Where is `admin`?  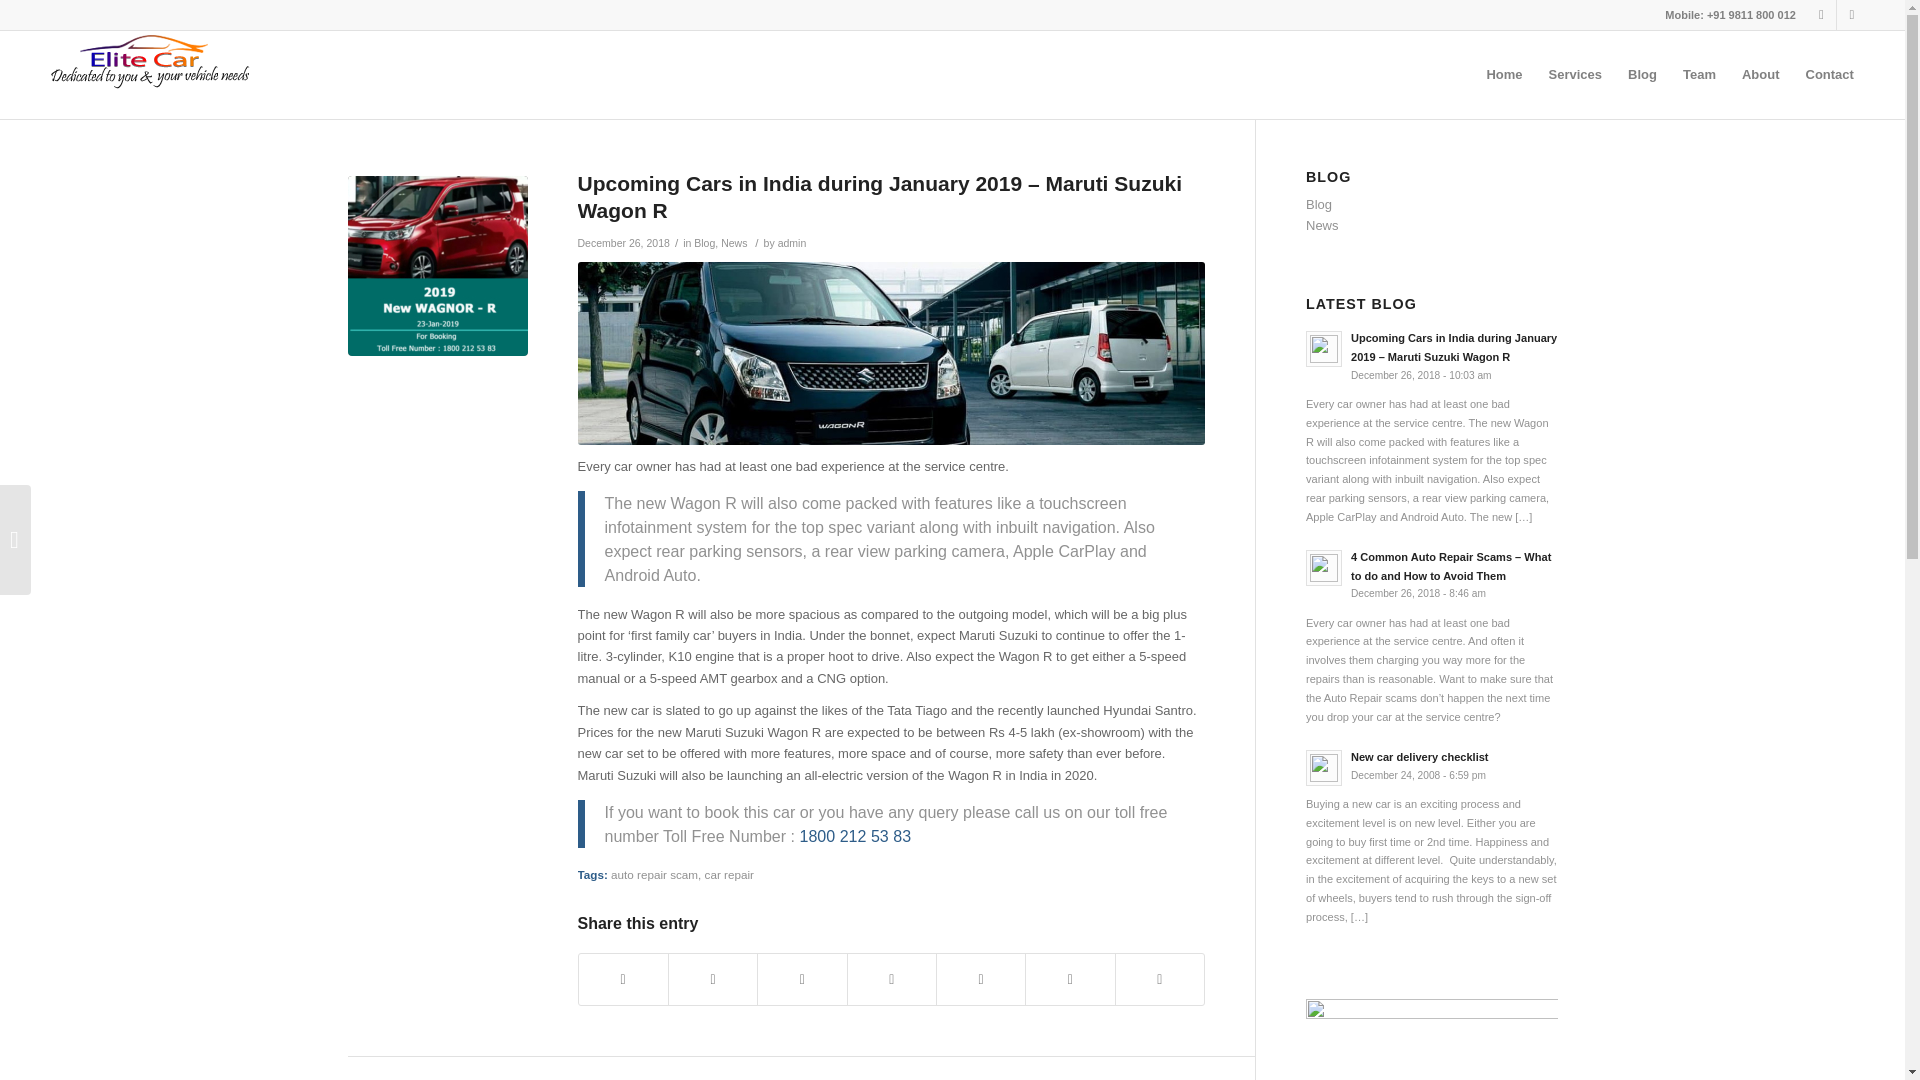
admin is located at coordinates (1431, 766).